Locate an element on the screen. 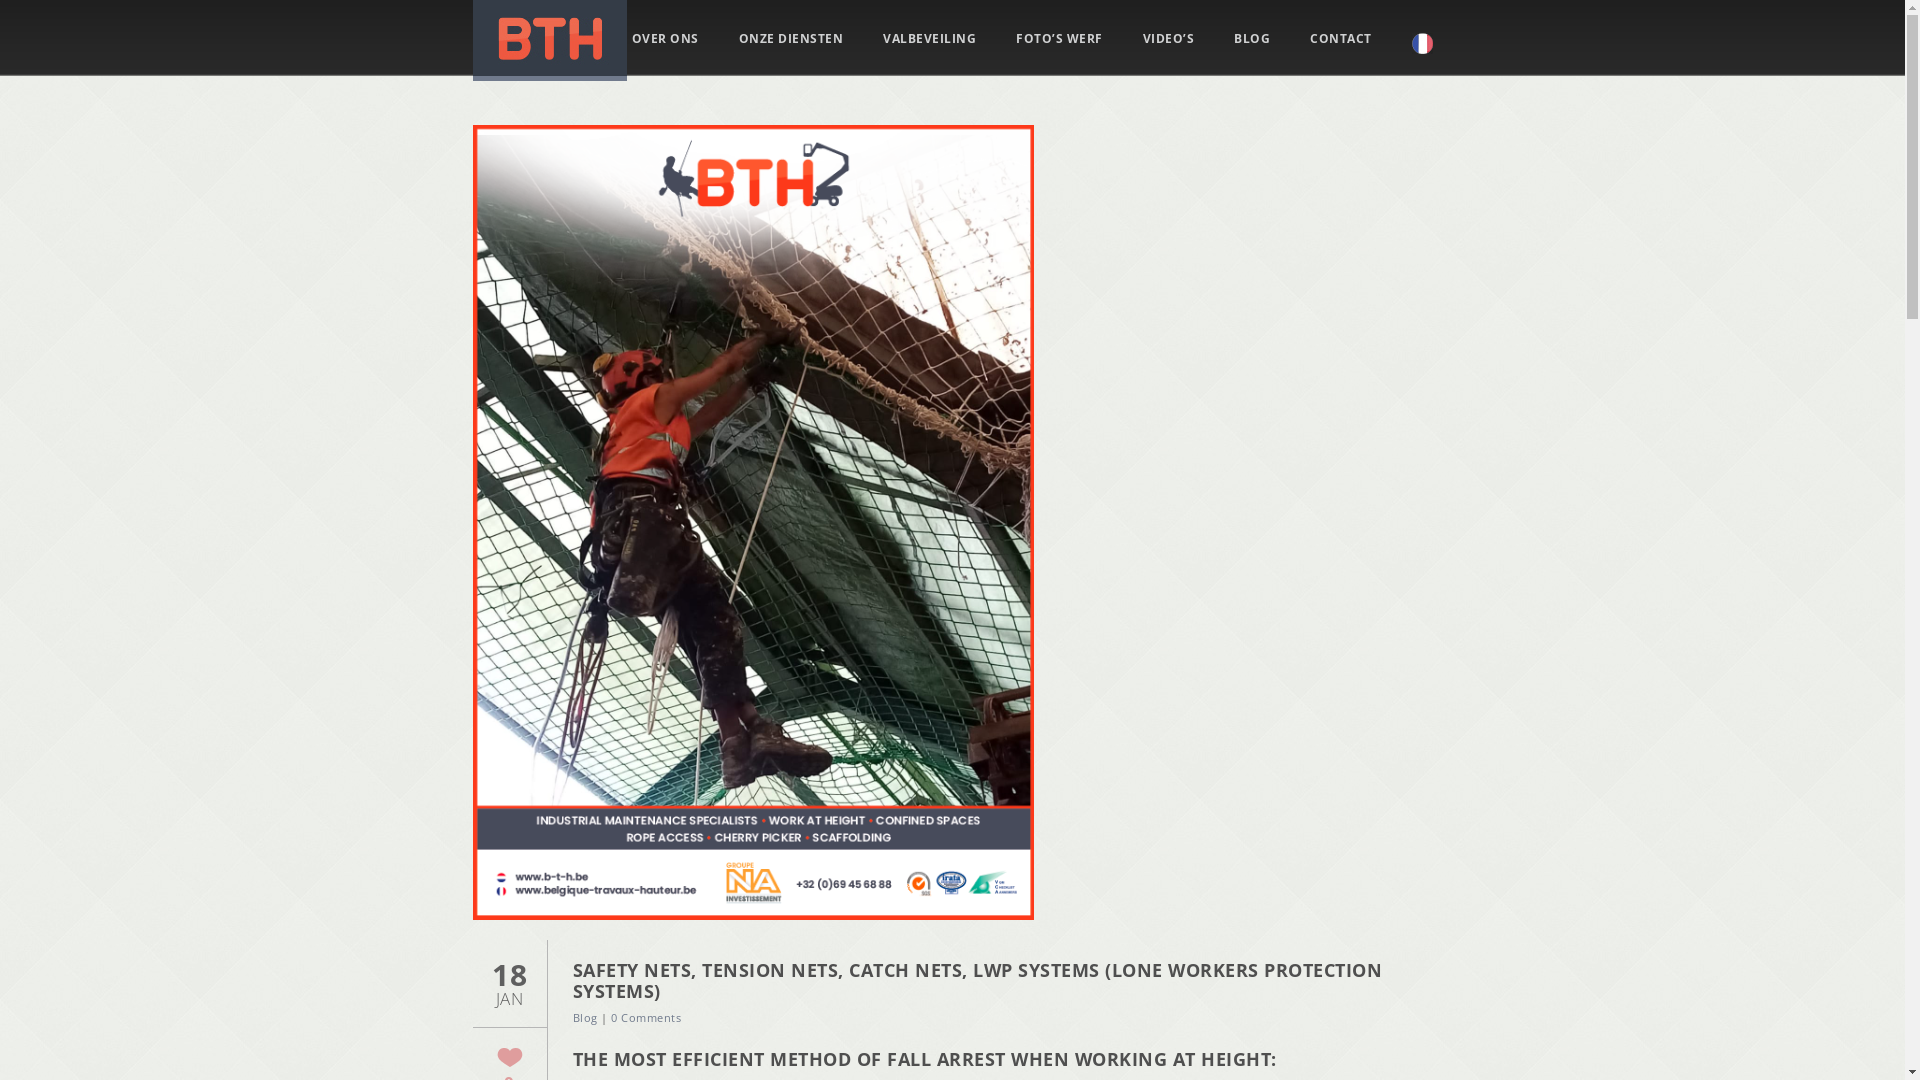 The height and width of the screenshot is (1080, 1920). ONZE DIENSTEN is located at coordinates (790, 39).